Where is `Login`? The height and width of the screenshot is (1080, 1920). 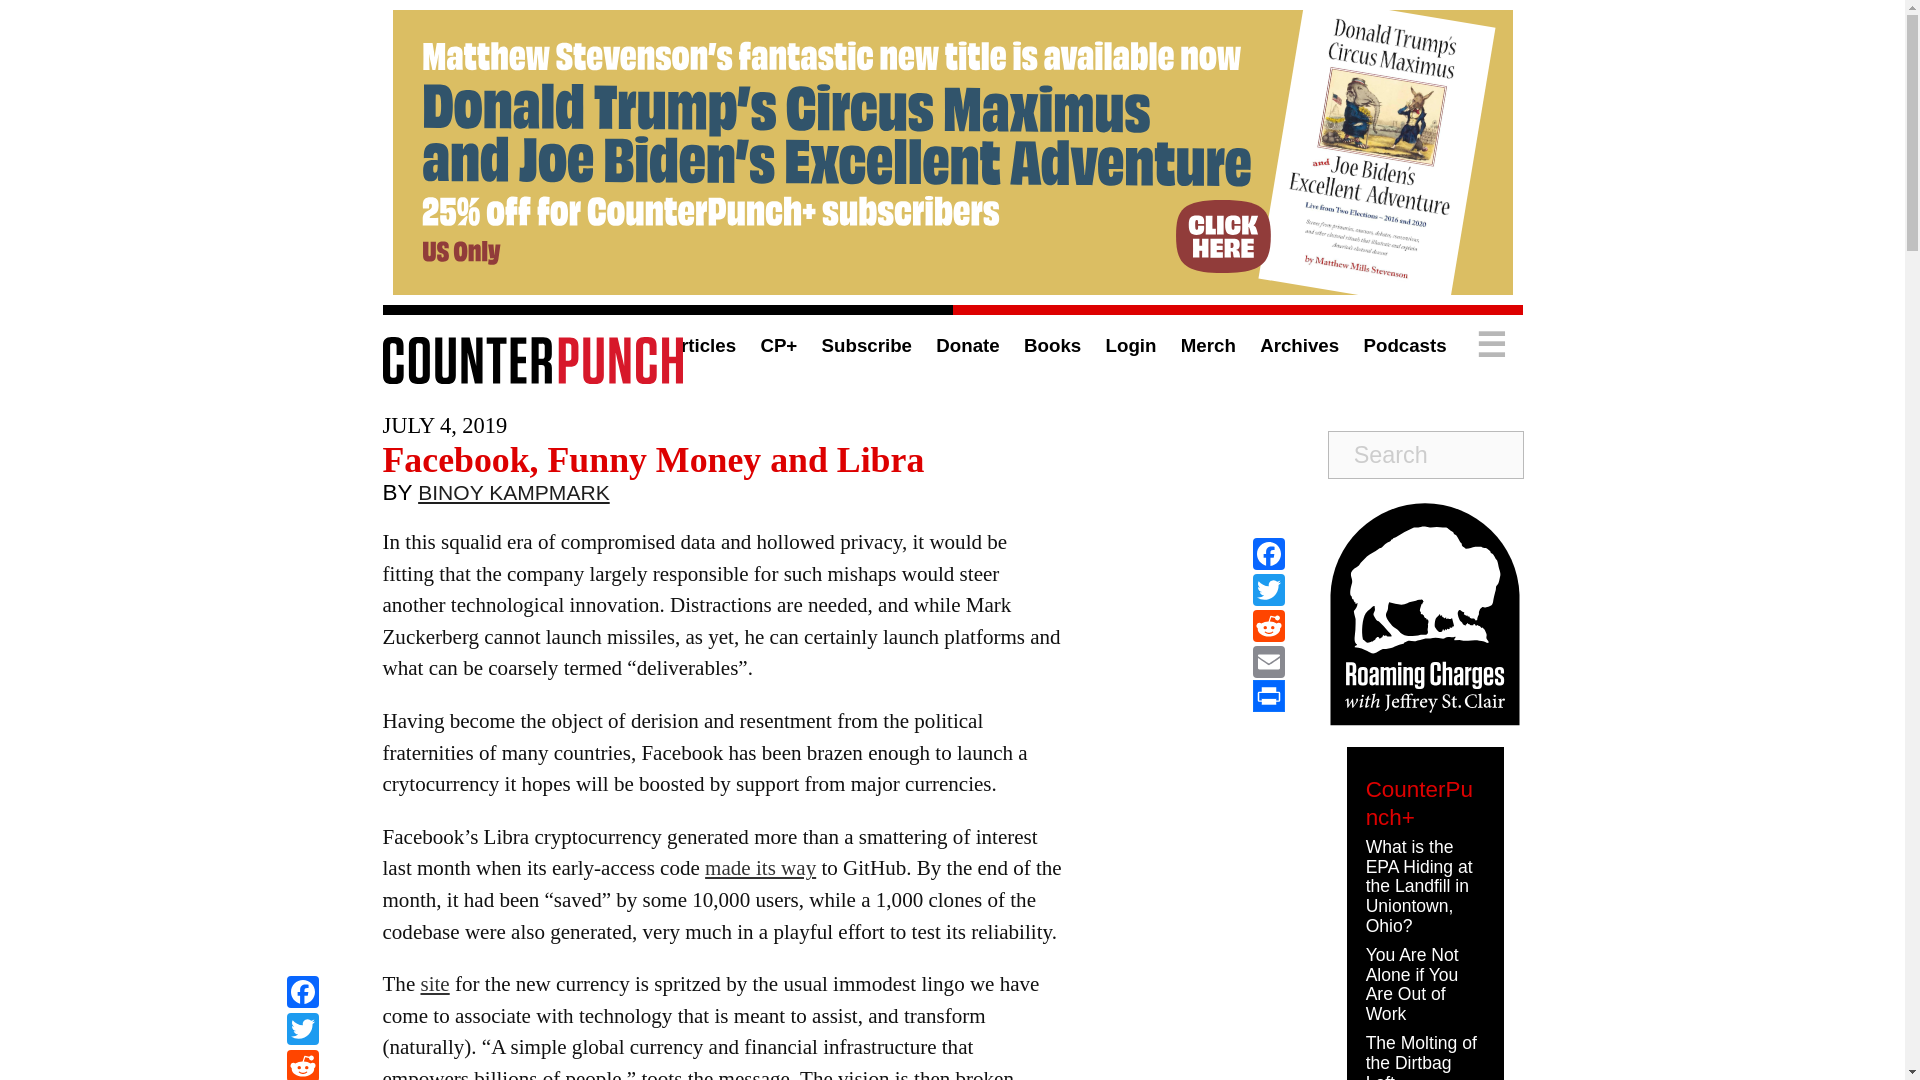
Login is located at coordinates (1131, 345).